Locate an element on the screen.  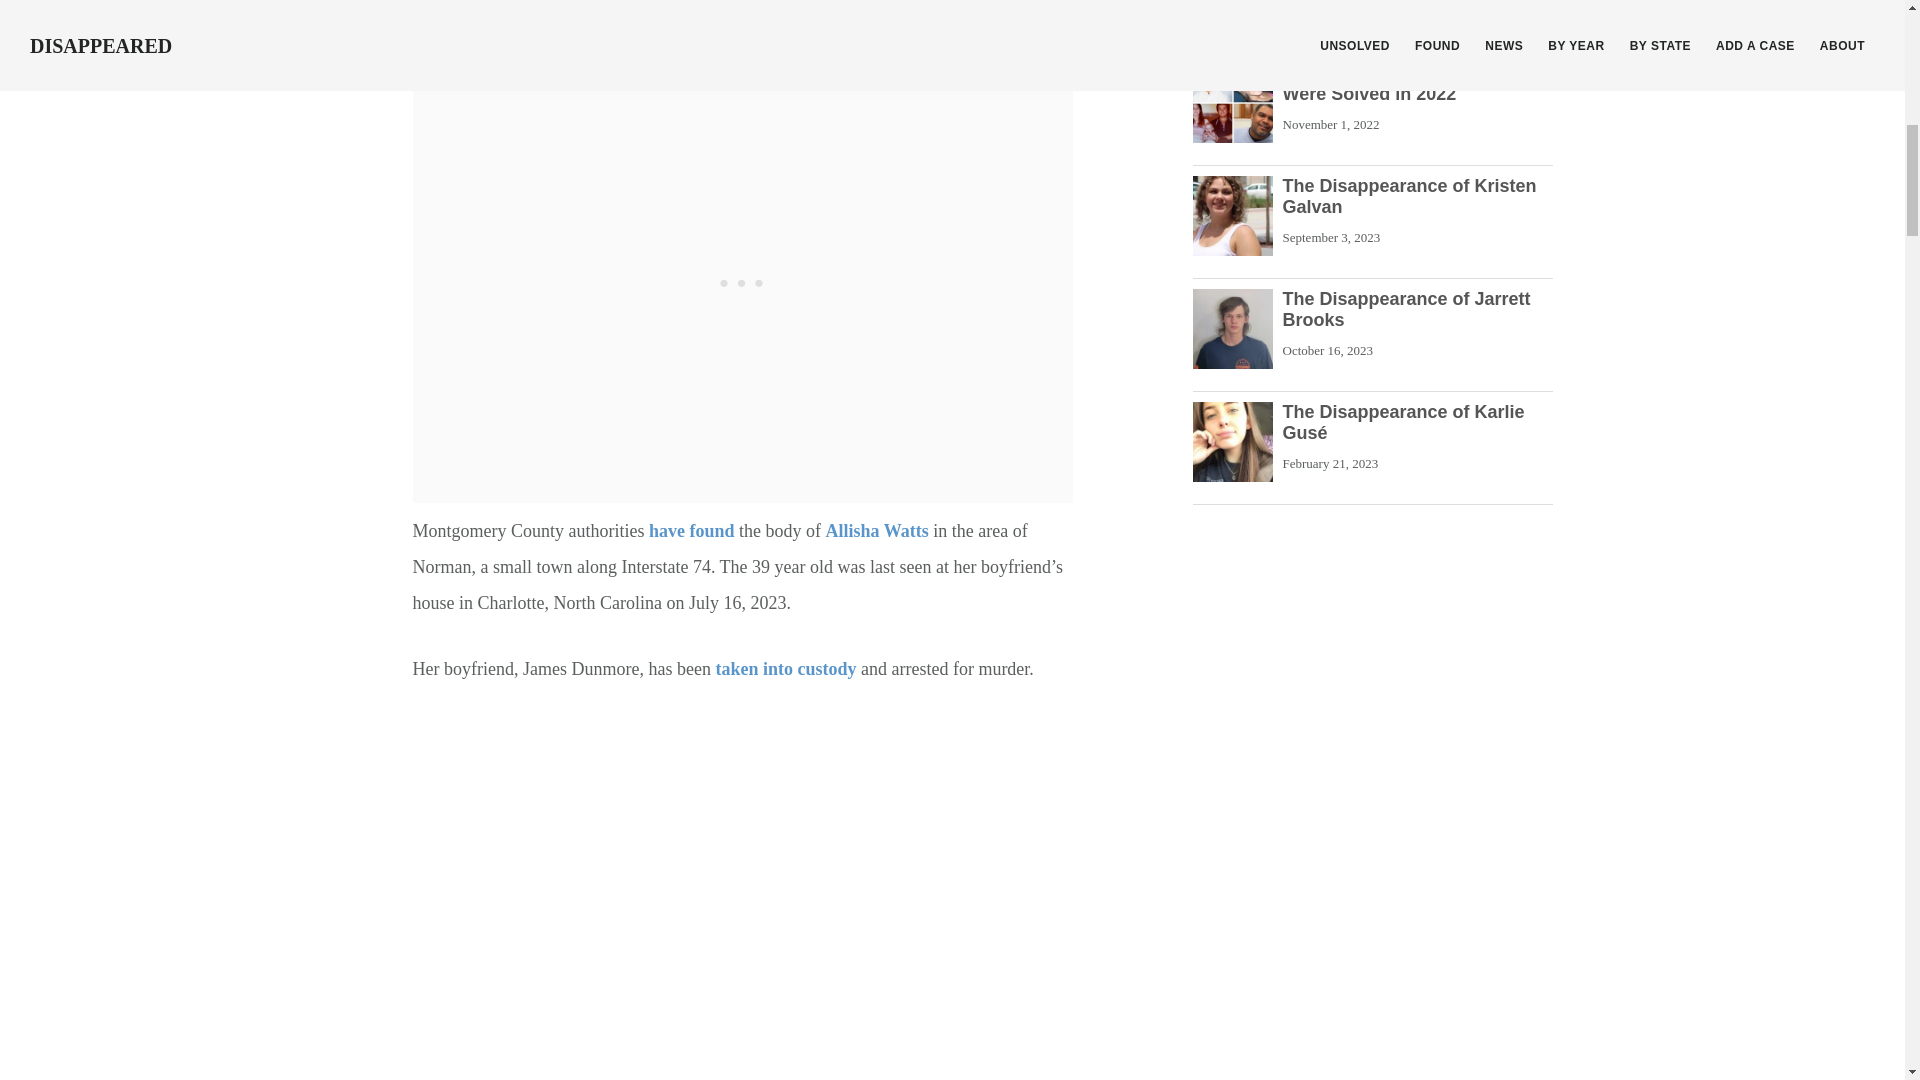
Allisha Watts is located at coordinates (877, 530).